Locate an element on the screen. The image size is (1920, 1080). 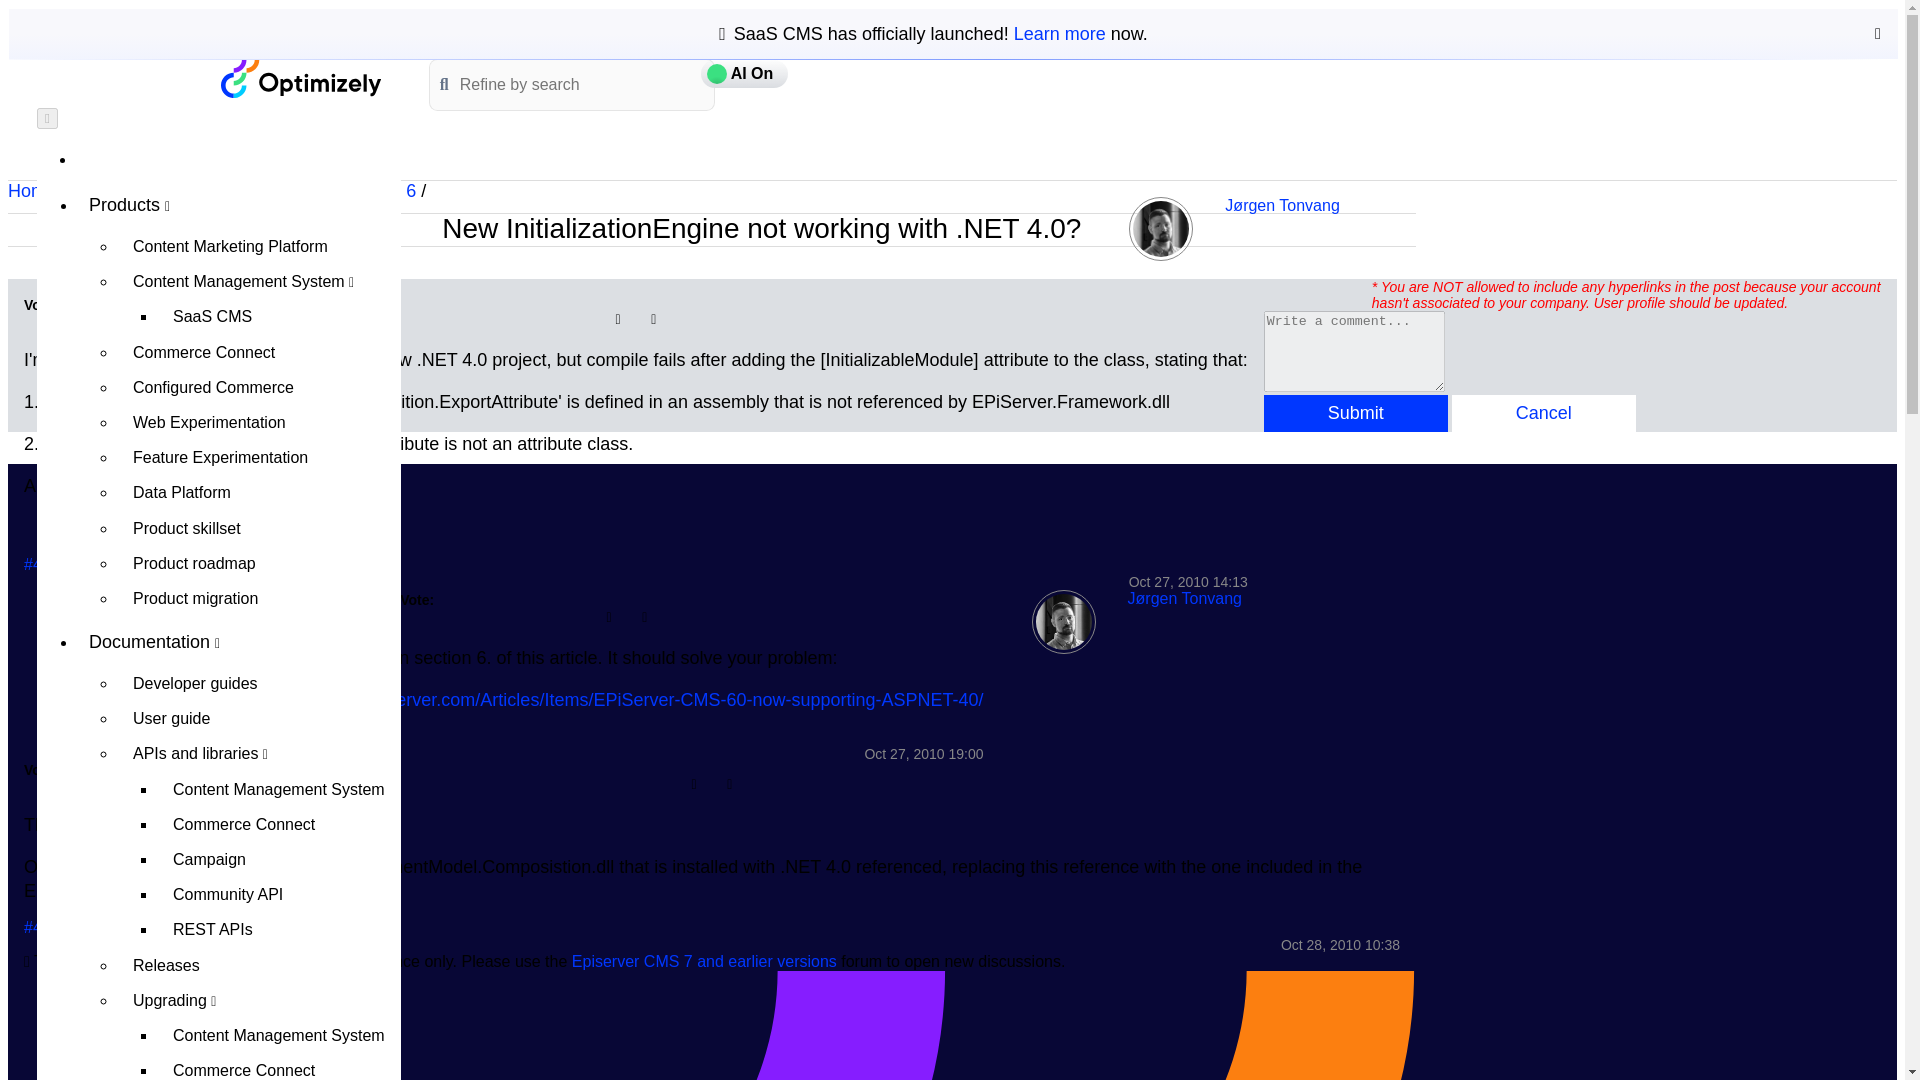
Web Experimentation is located at coordinates (259, 422).